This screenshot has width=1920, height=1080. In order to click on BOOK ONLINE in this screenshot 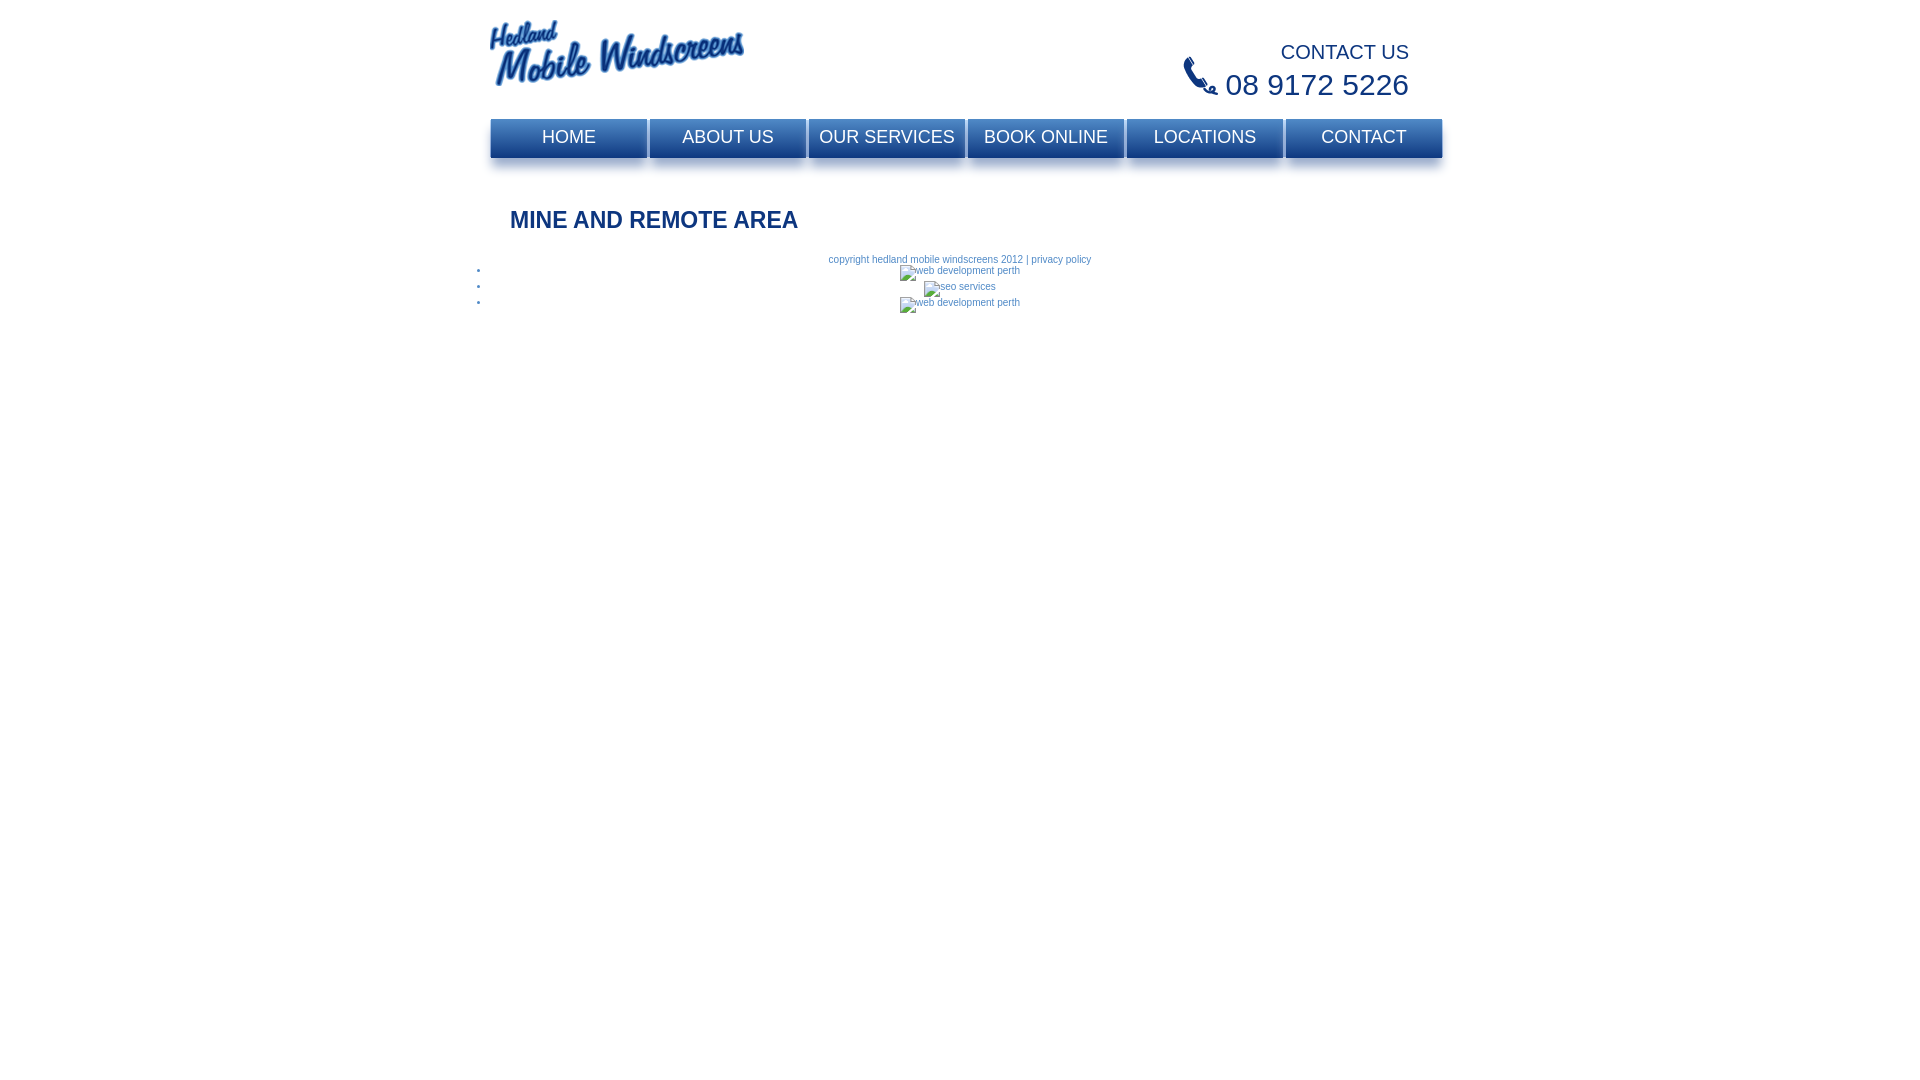, I will do `click(1046, 138)`.